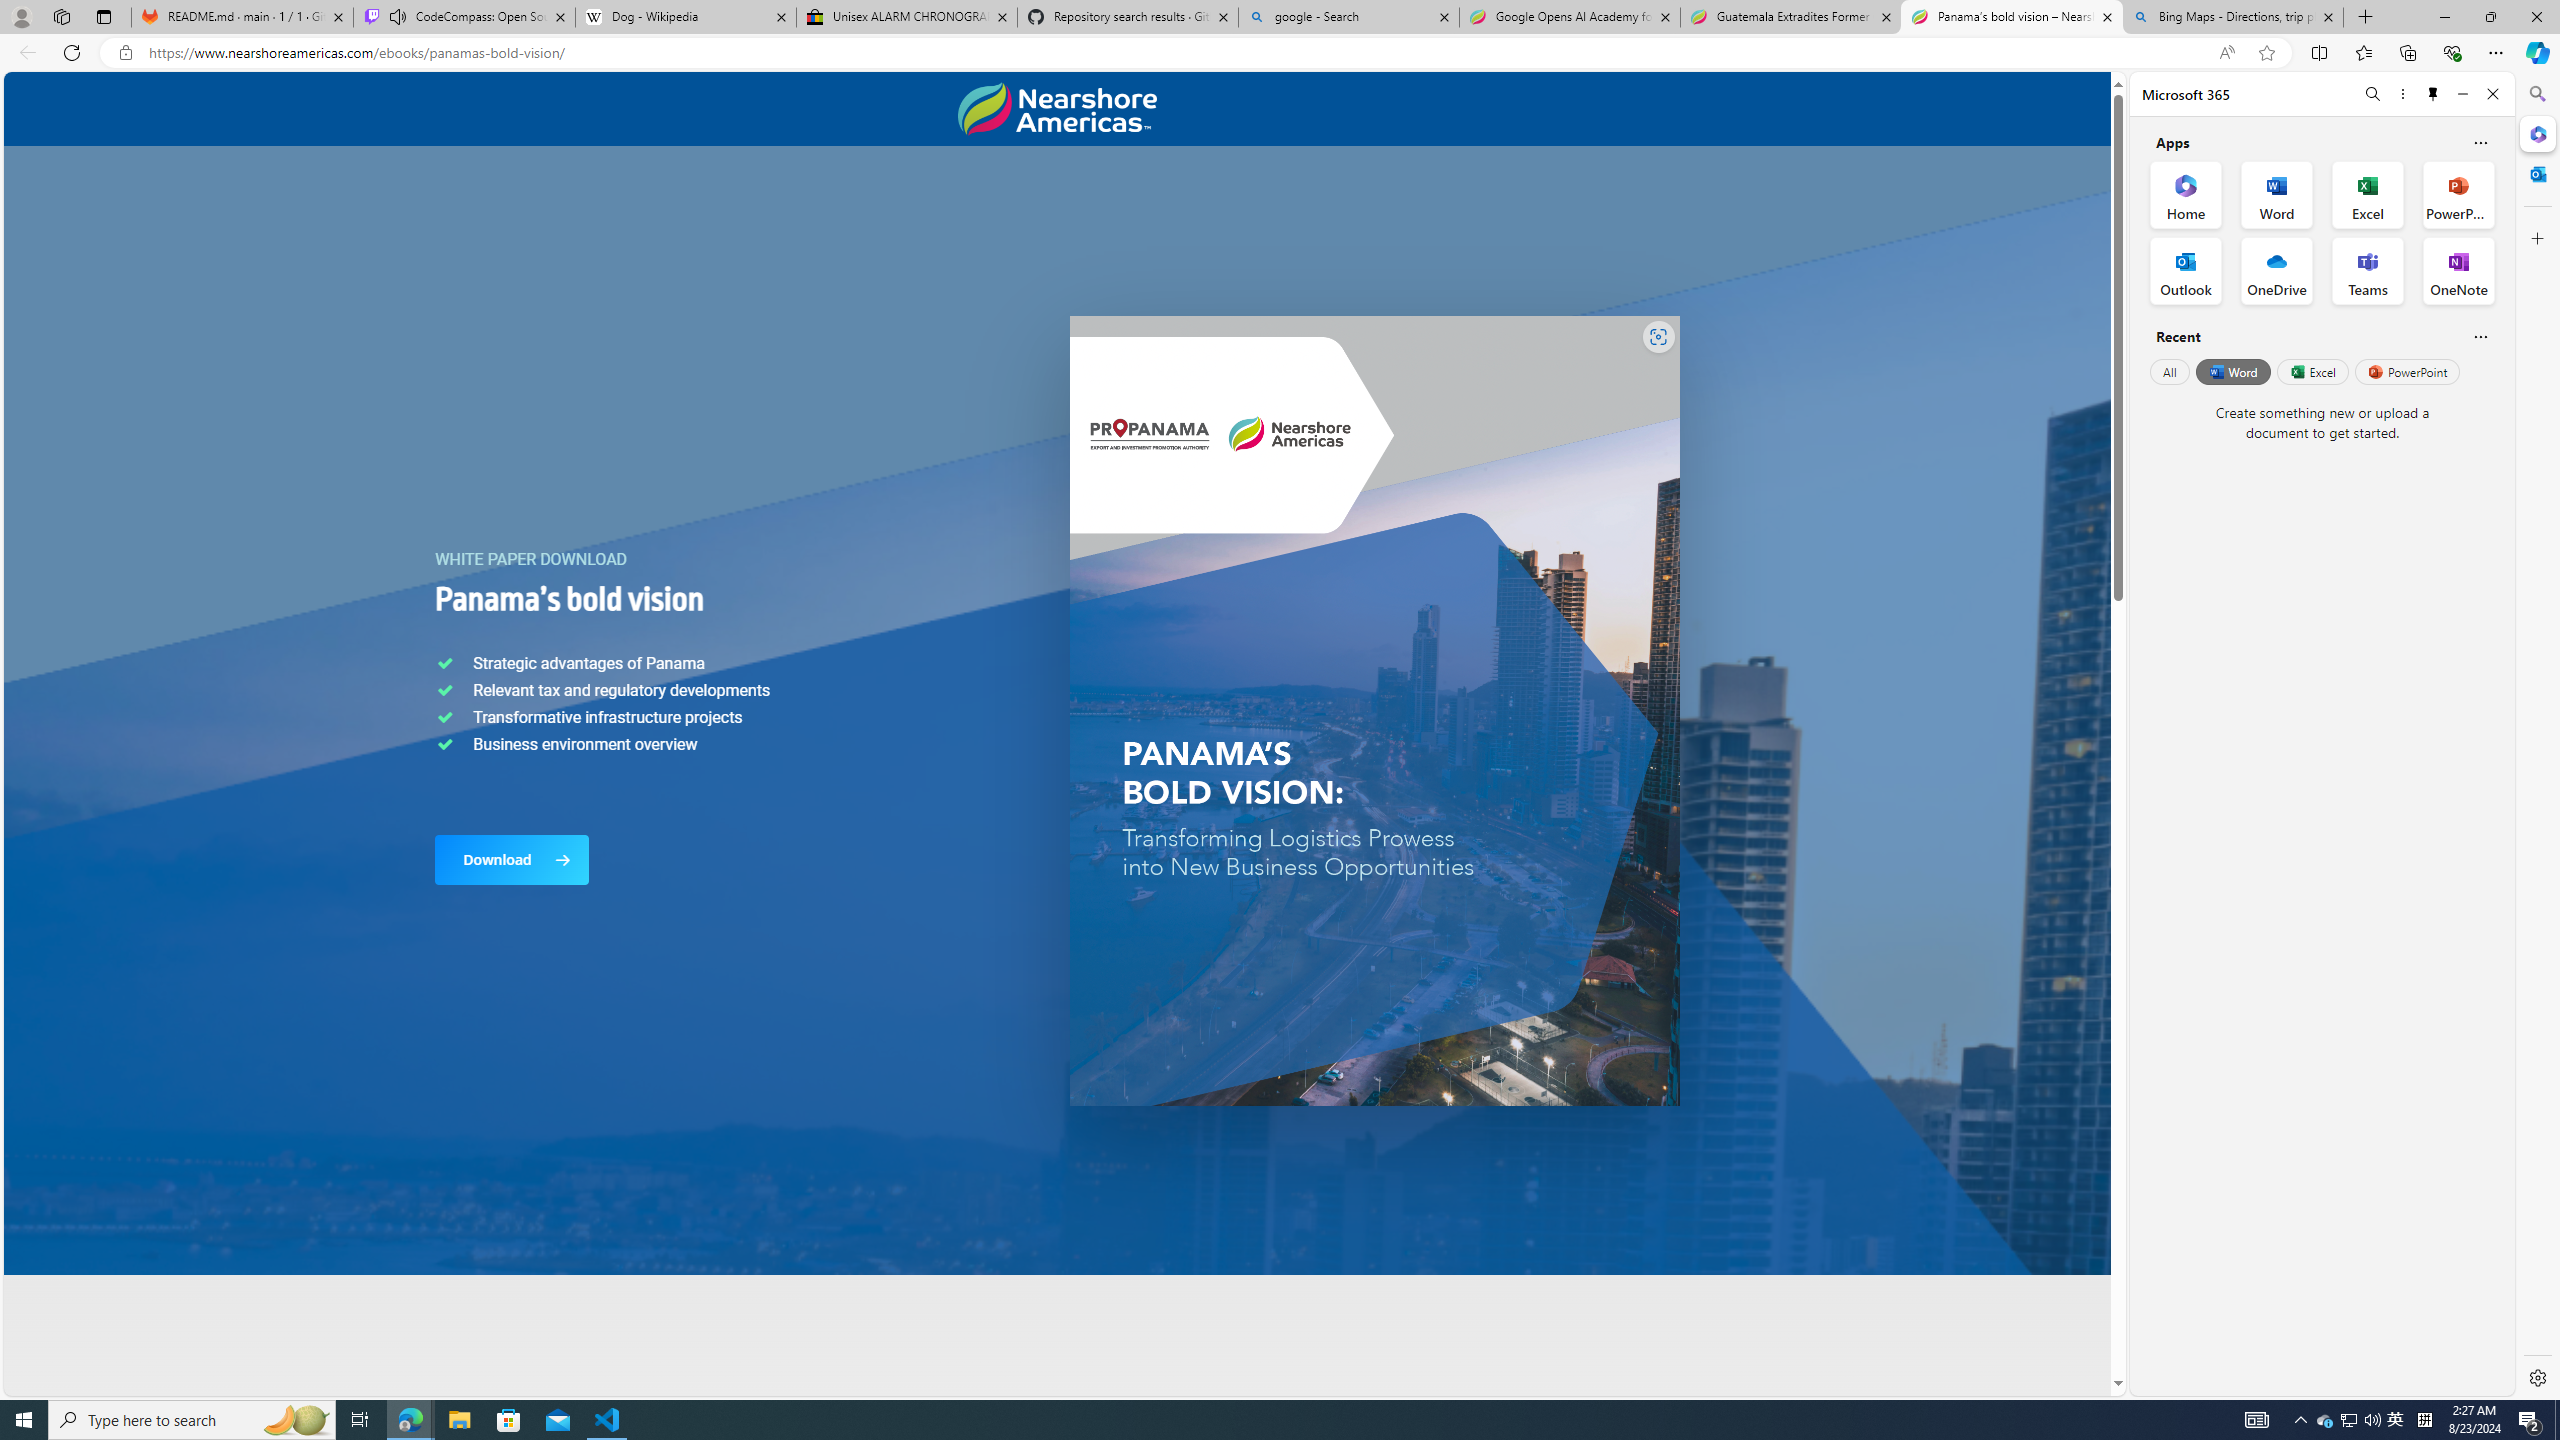 This screenshot has width=2560, height=1440. Describe the element at coordinates (2536, 173) in the screenshot. I see `Outlook` at that location.